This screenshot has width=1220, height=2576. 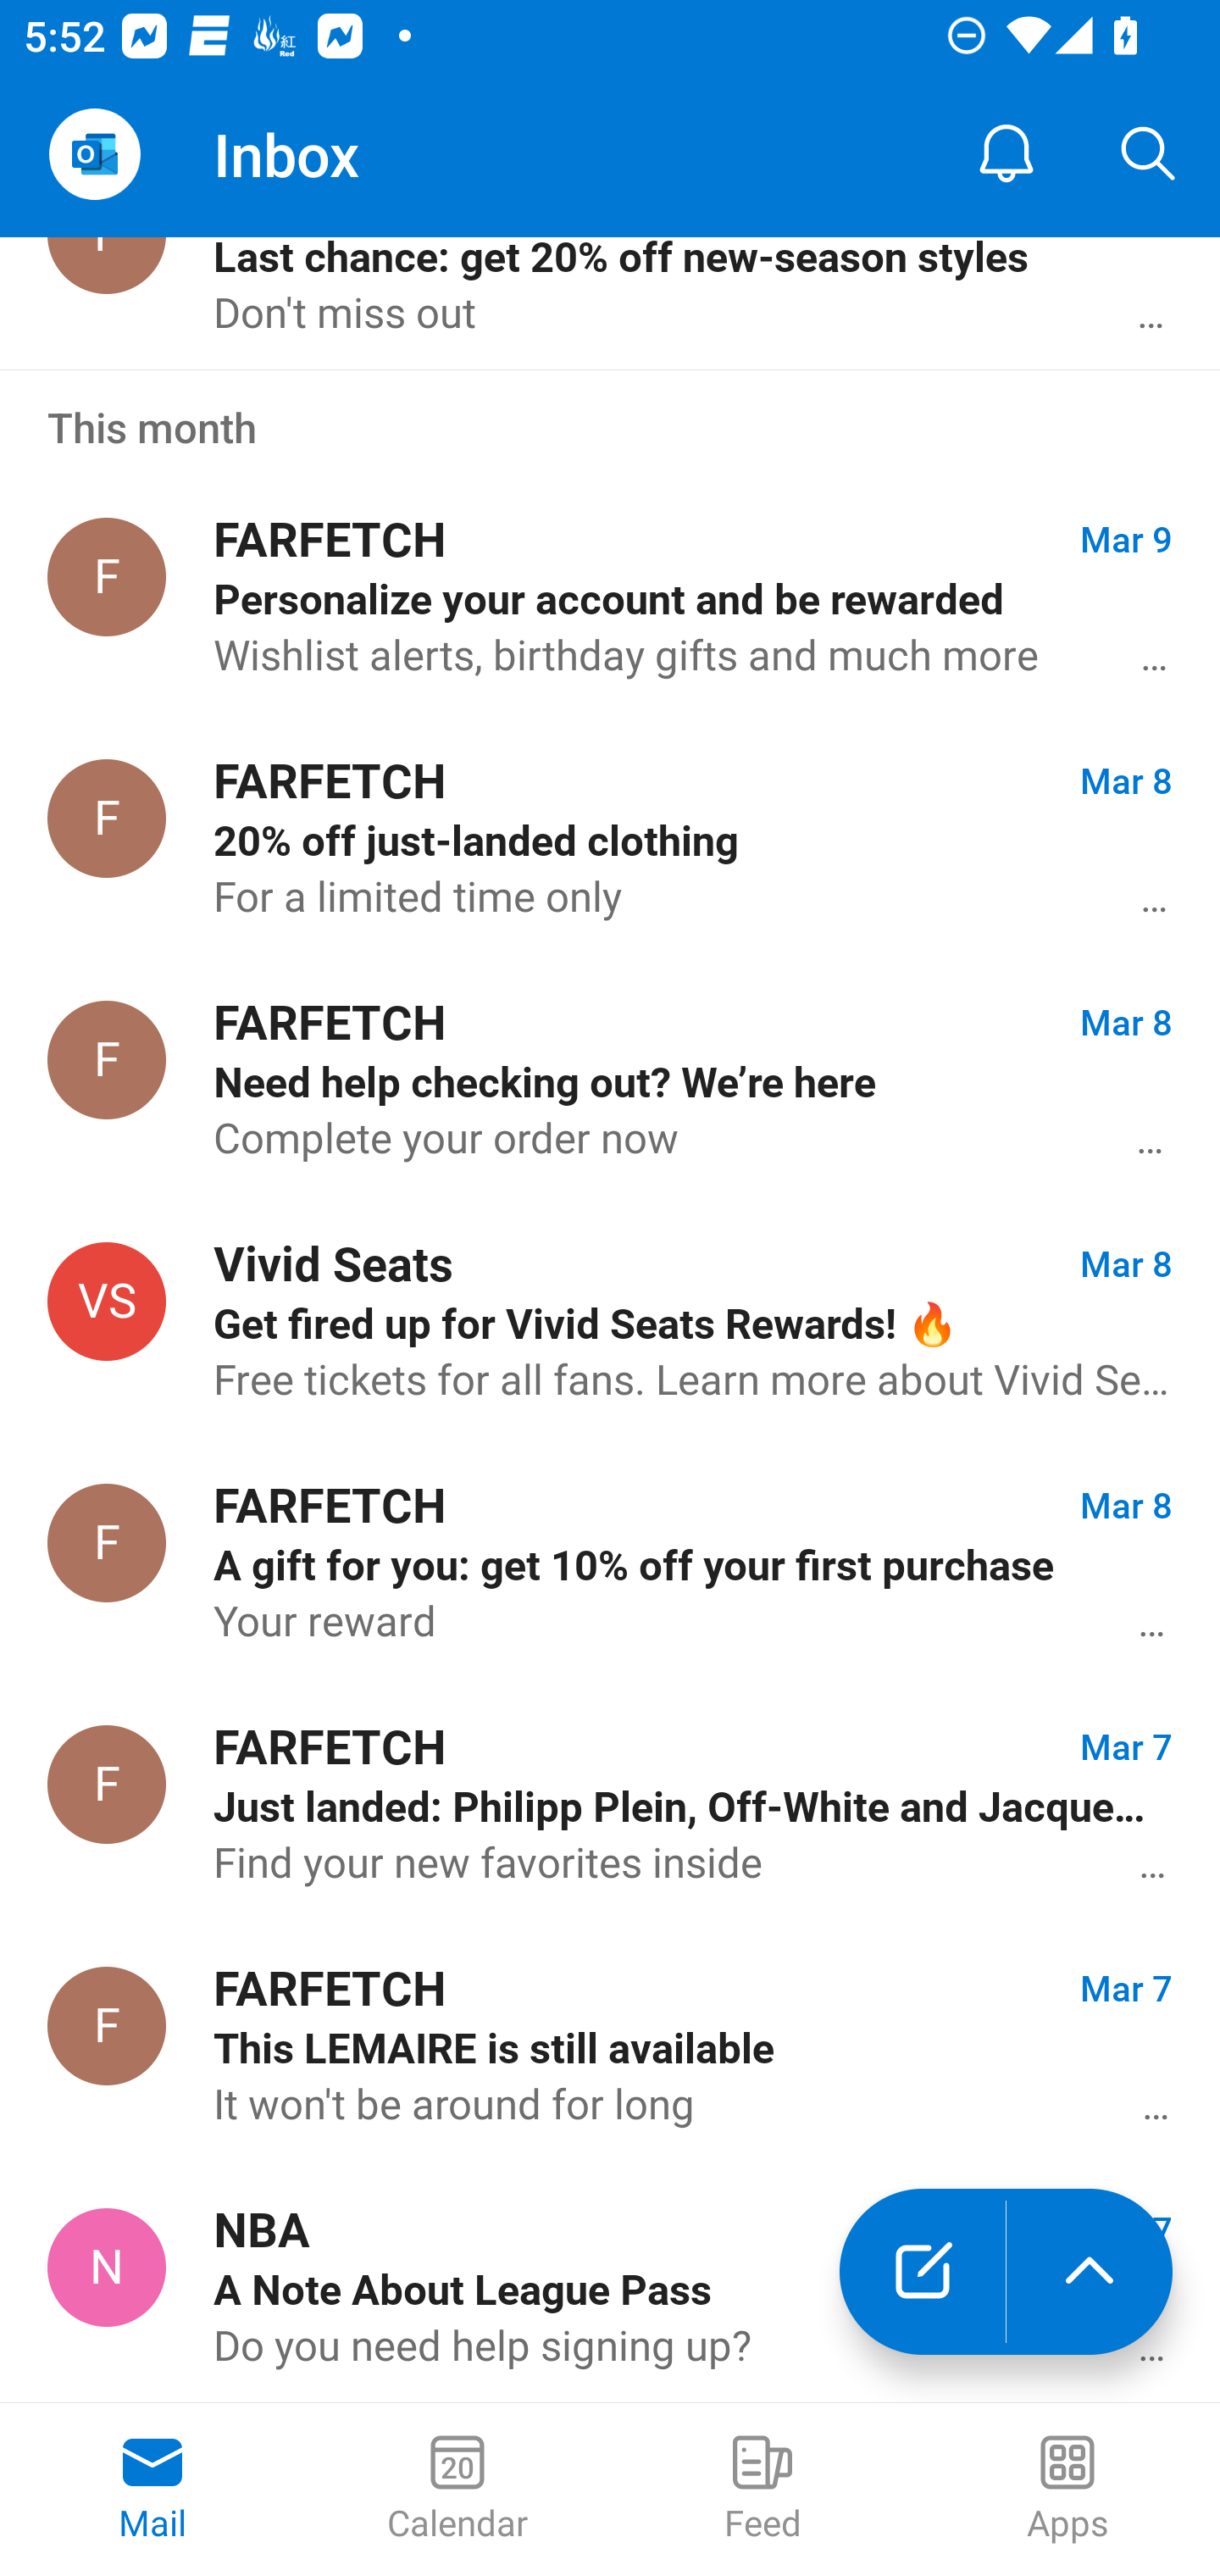 What do you see at coordinates (94, 154) in the screenshot?
I see `Open Navigation Drawer` at bounding box center [94, 154].